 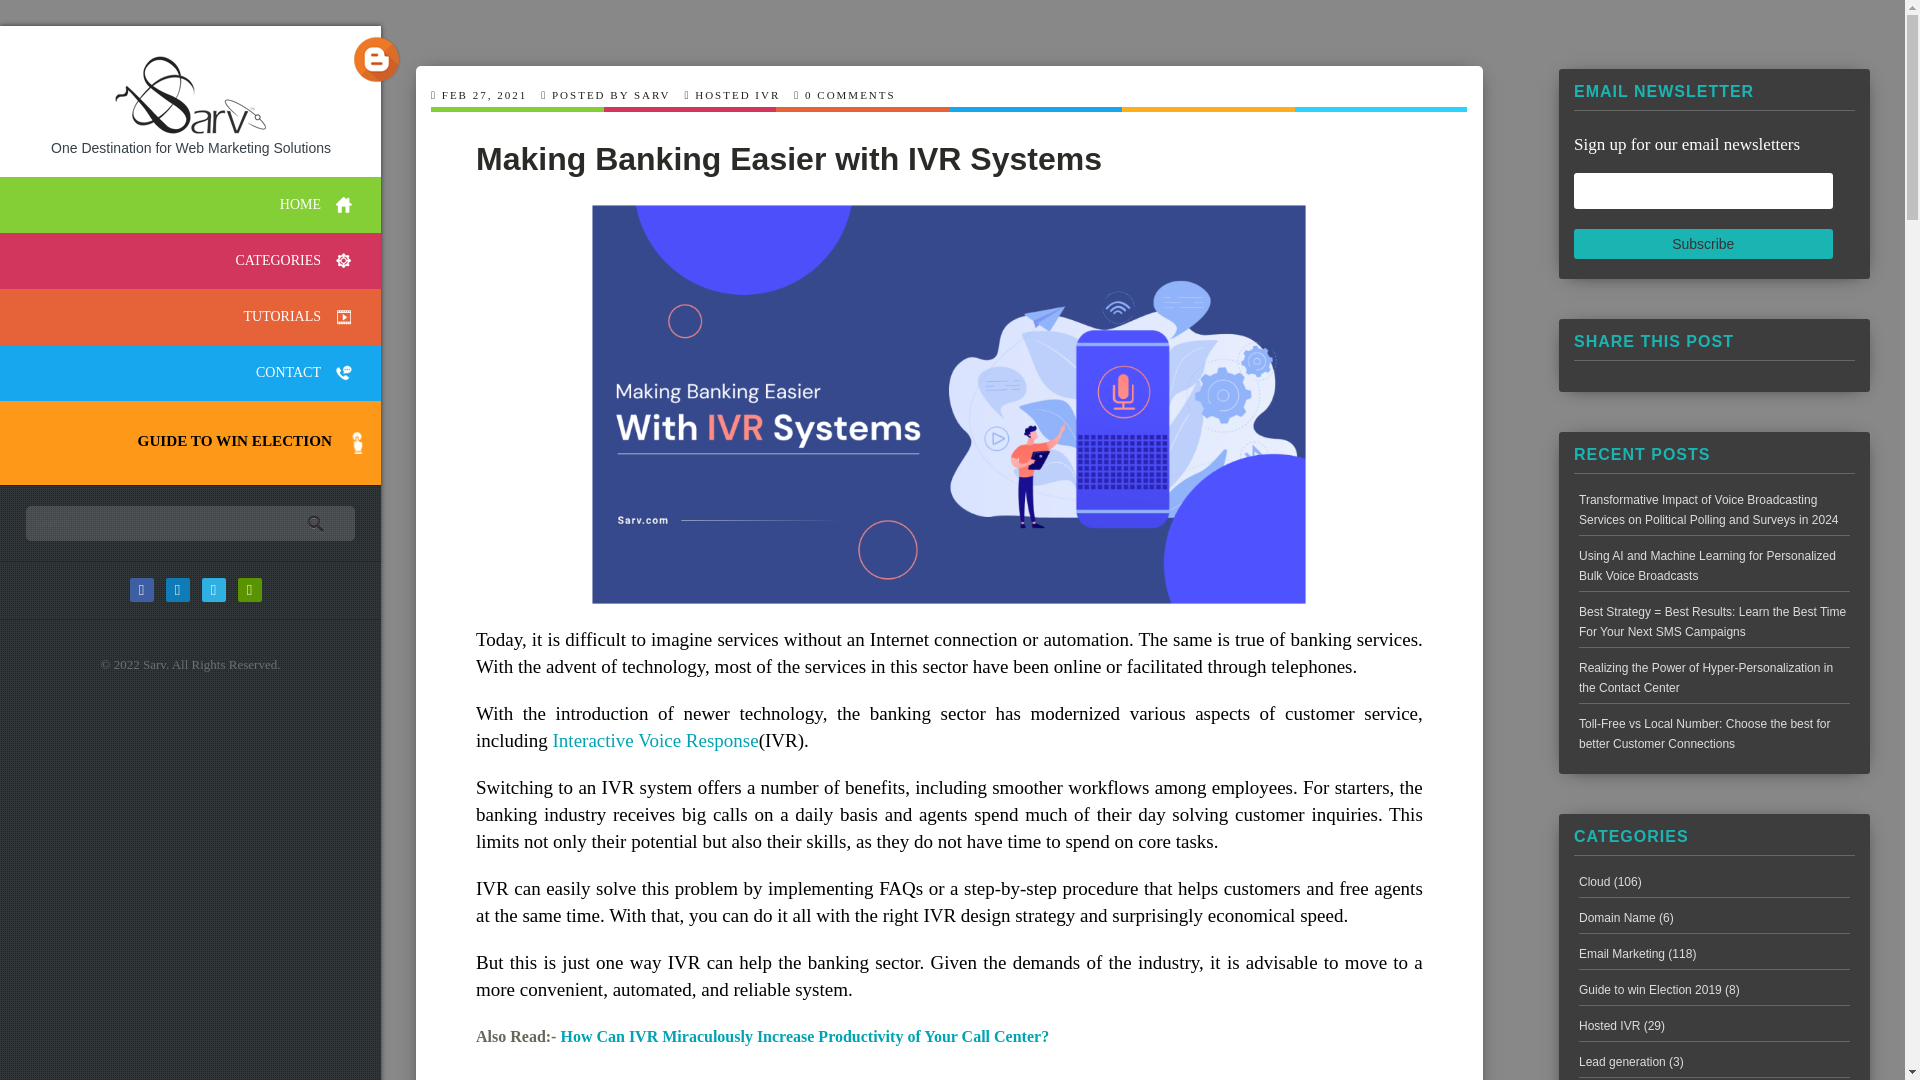 What do you see at coordinates (190, 205) in the screenshot?
I see `HOME` at bounding box center [190, 205].